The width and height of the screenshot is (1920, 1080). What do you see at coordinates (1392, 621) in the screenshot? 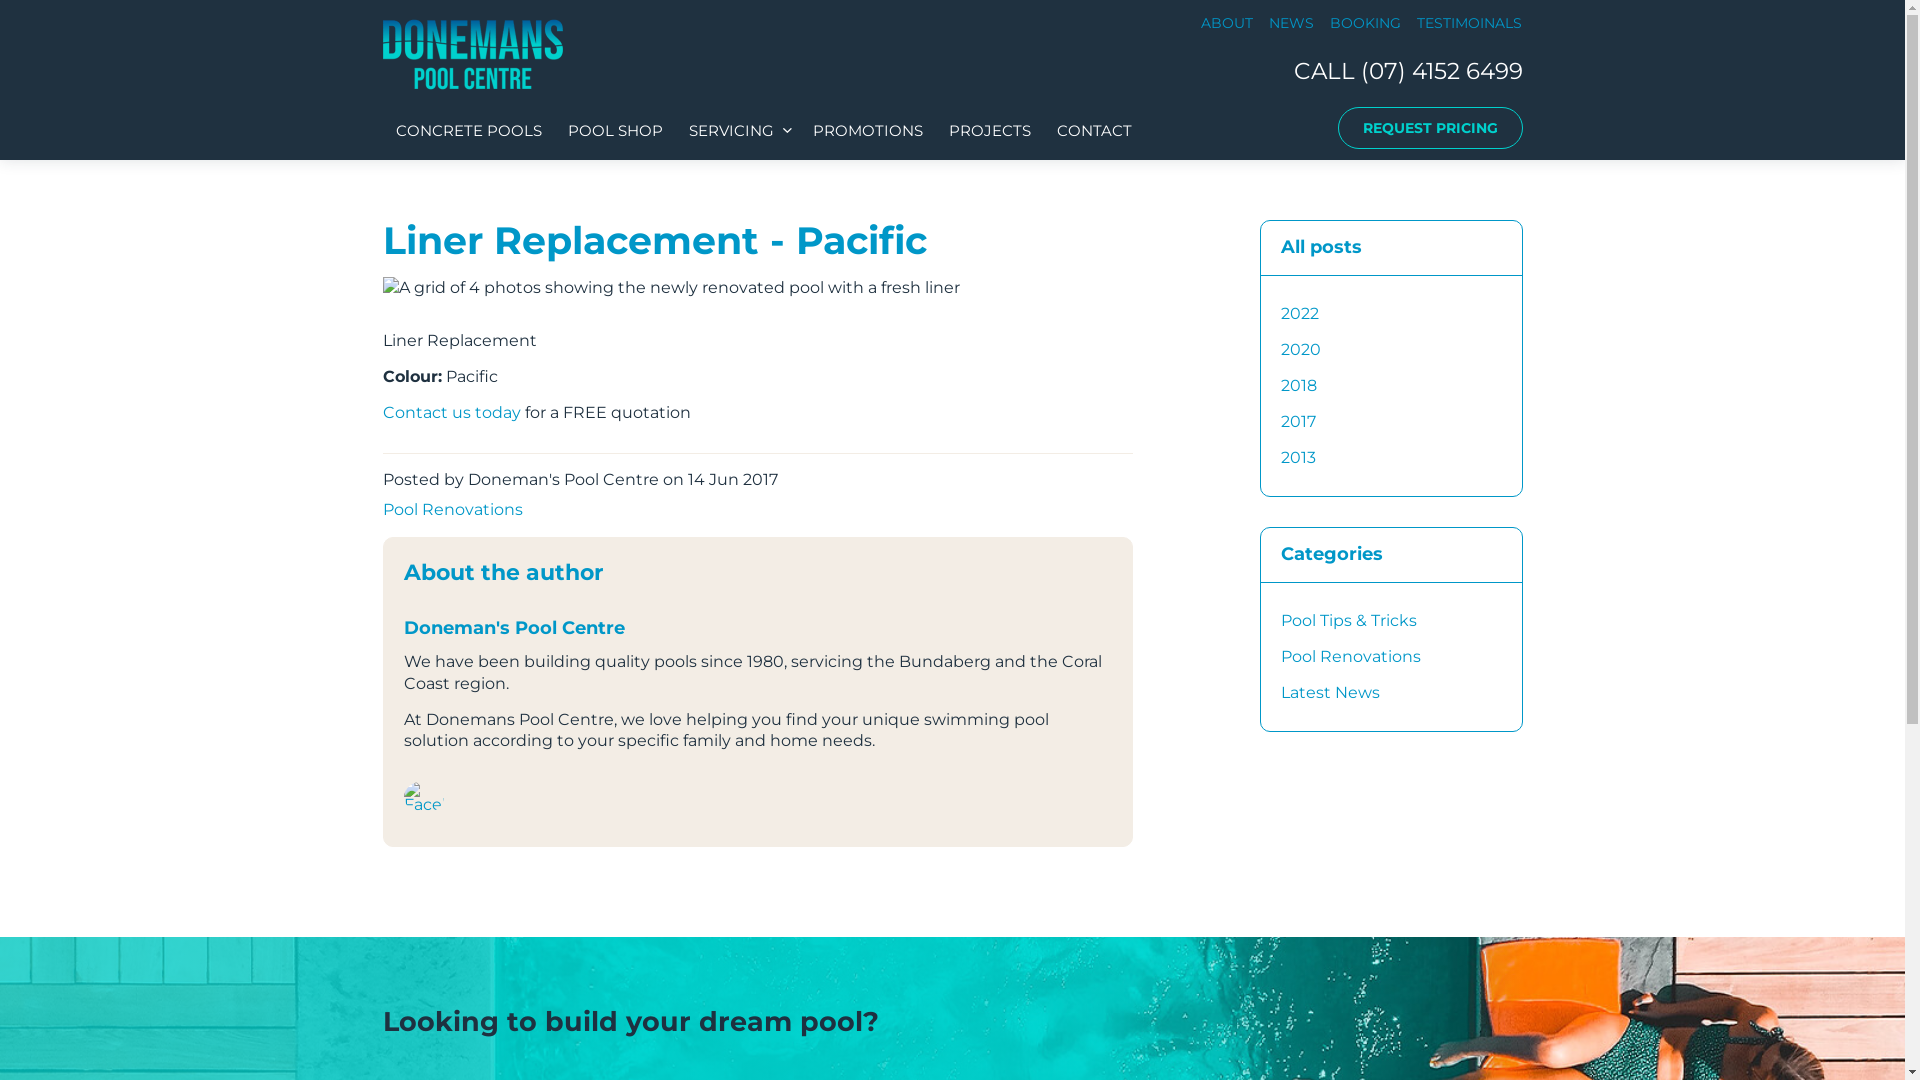
I see `Pool Tips & Tricks` at bounding box center [1392, 621].